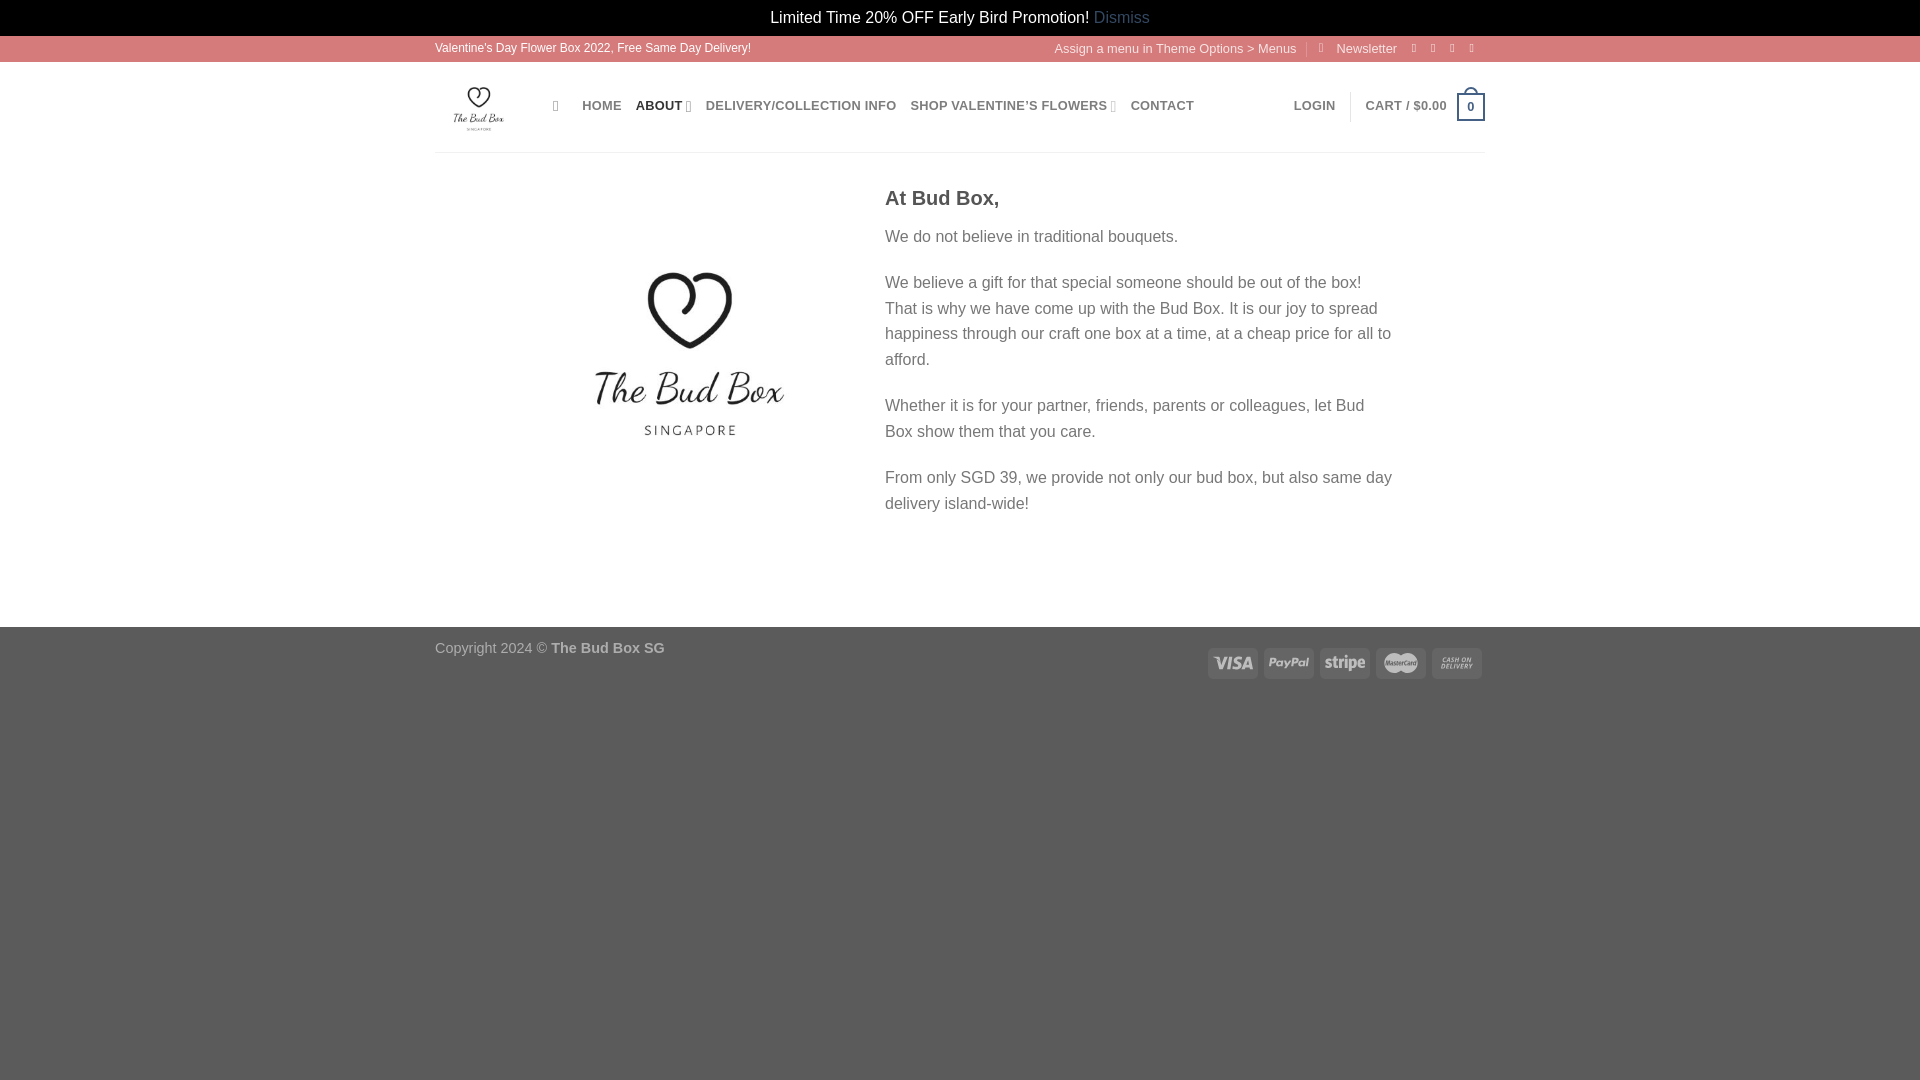  Describe the element at coordinates (663, 106) in the screenshot. I see `ABOUT` at that location.